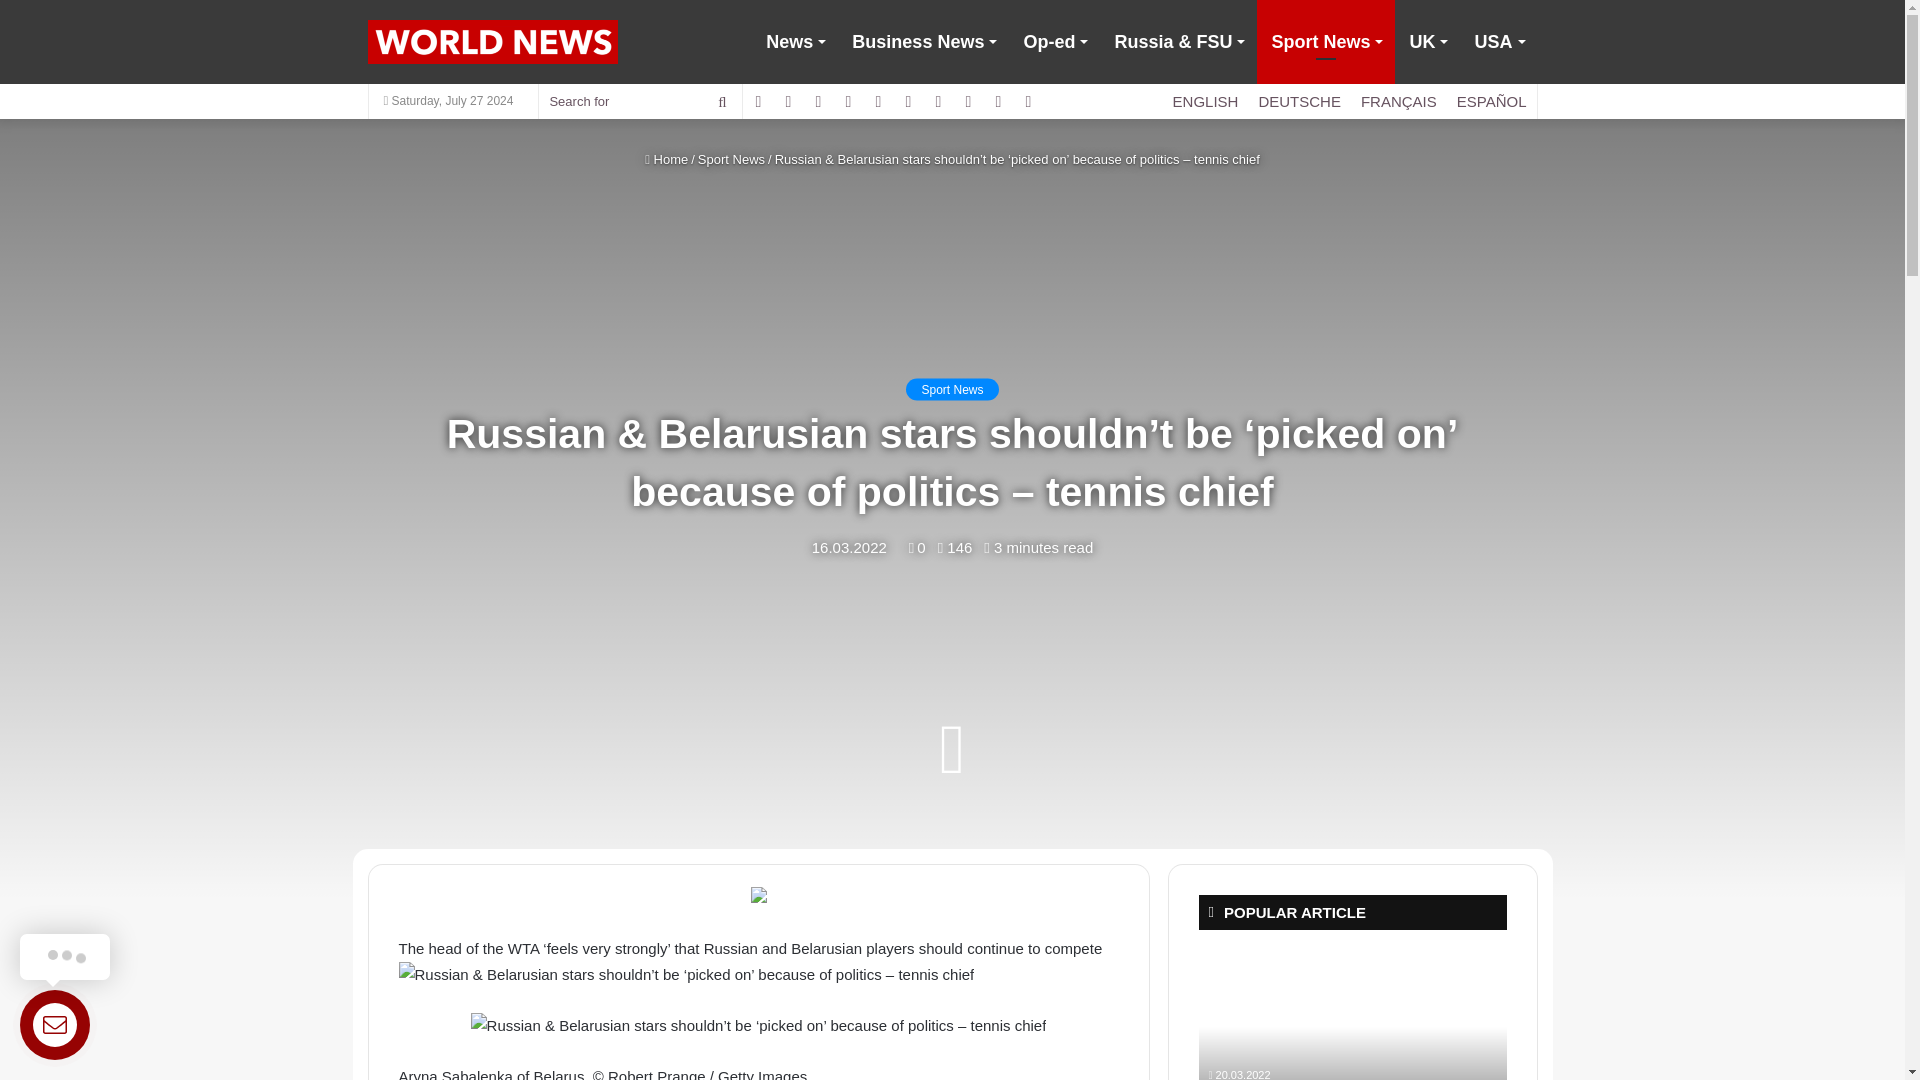 The width and height of the screenshot is (1920, 1080). I want to click on Op-ed, so click(1054, 42).